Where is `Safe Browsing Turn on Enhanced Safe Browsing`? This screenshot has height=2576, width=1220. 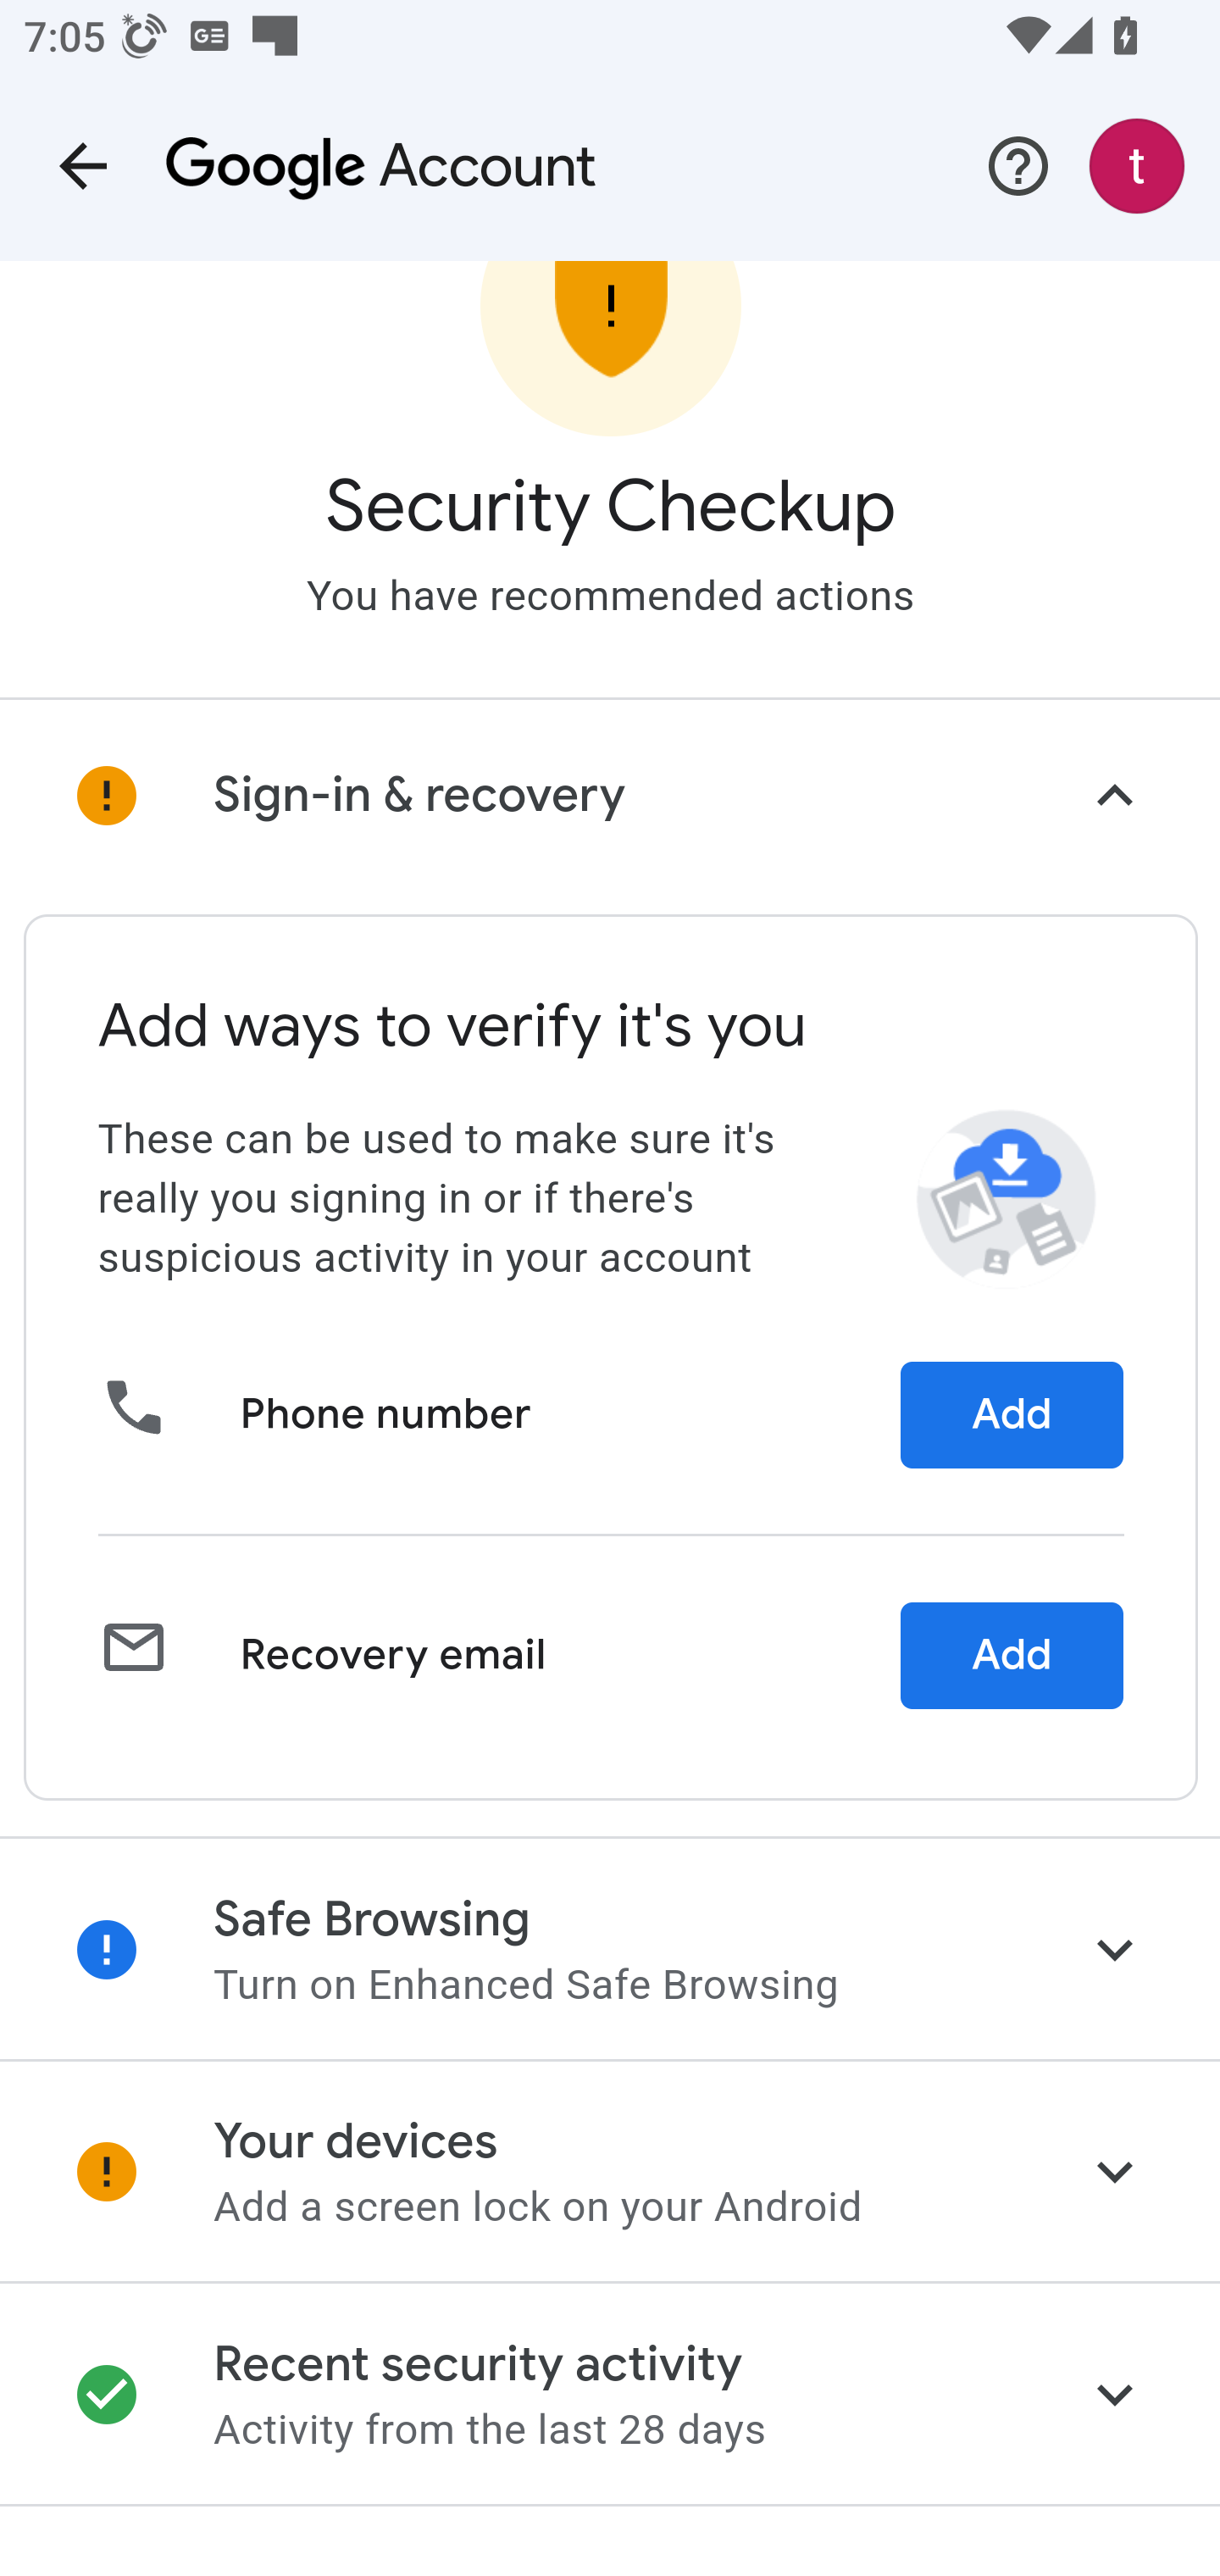
Safe Browsing Turn on Enhanced Safe Browsing is located at coordinates (610, 1951).